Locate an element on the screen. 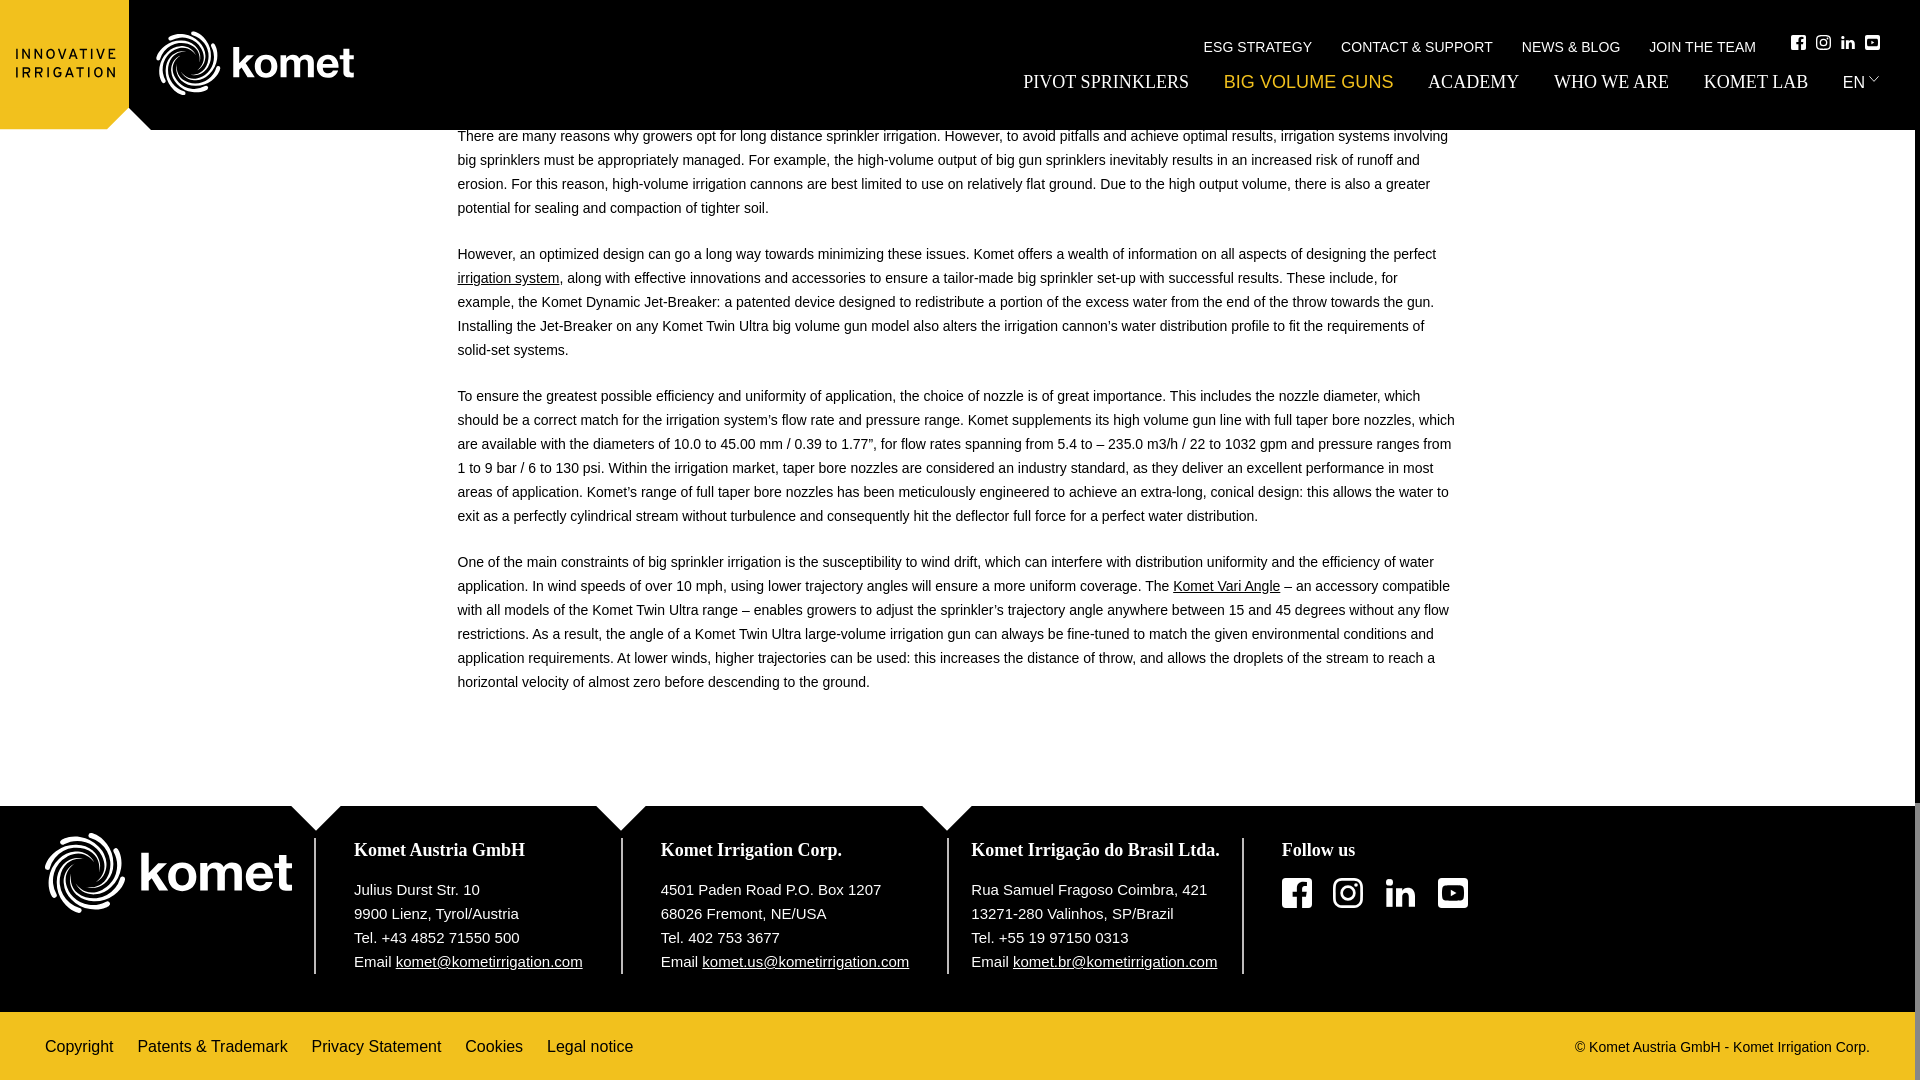 Image resolution: width=1920 pixels, height=1080 pixels. Instagram is located at coordinates (1348, 893).